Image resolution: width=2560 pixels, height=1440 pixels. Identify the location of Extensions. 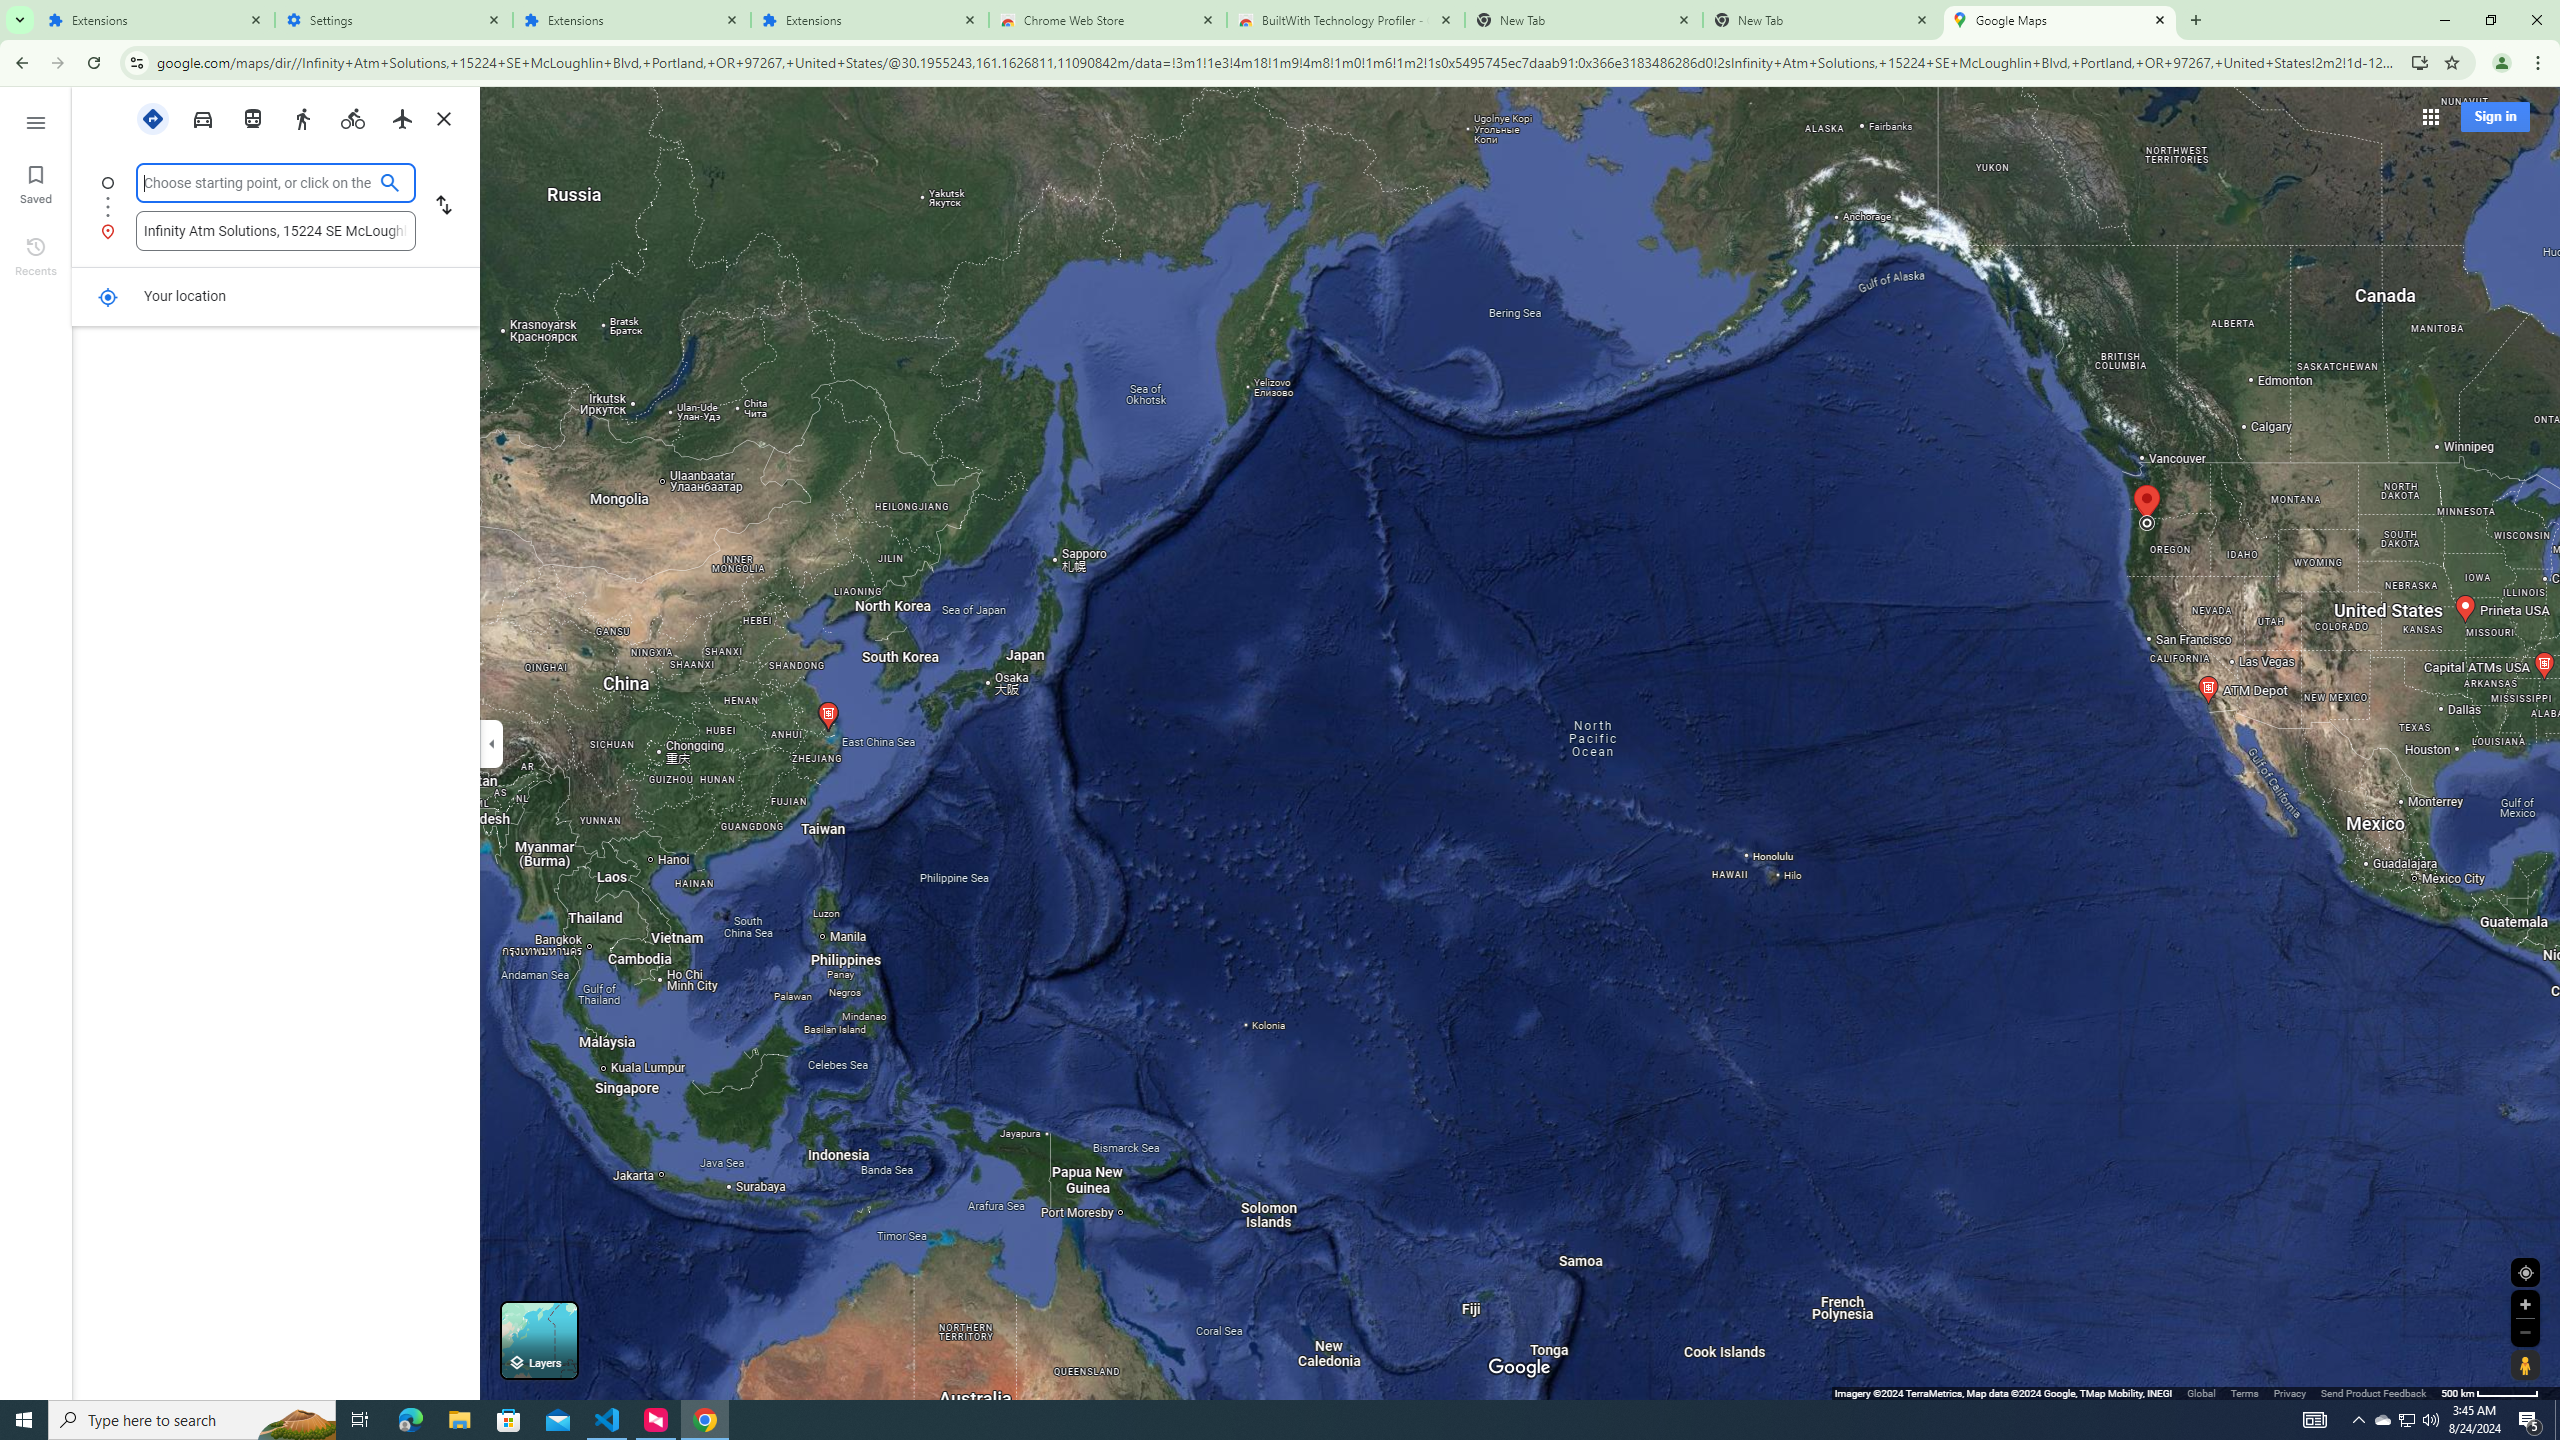
(156, 20).